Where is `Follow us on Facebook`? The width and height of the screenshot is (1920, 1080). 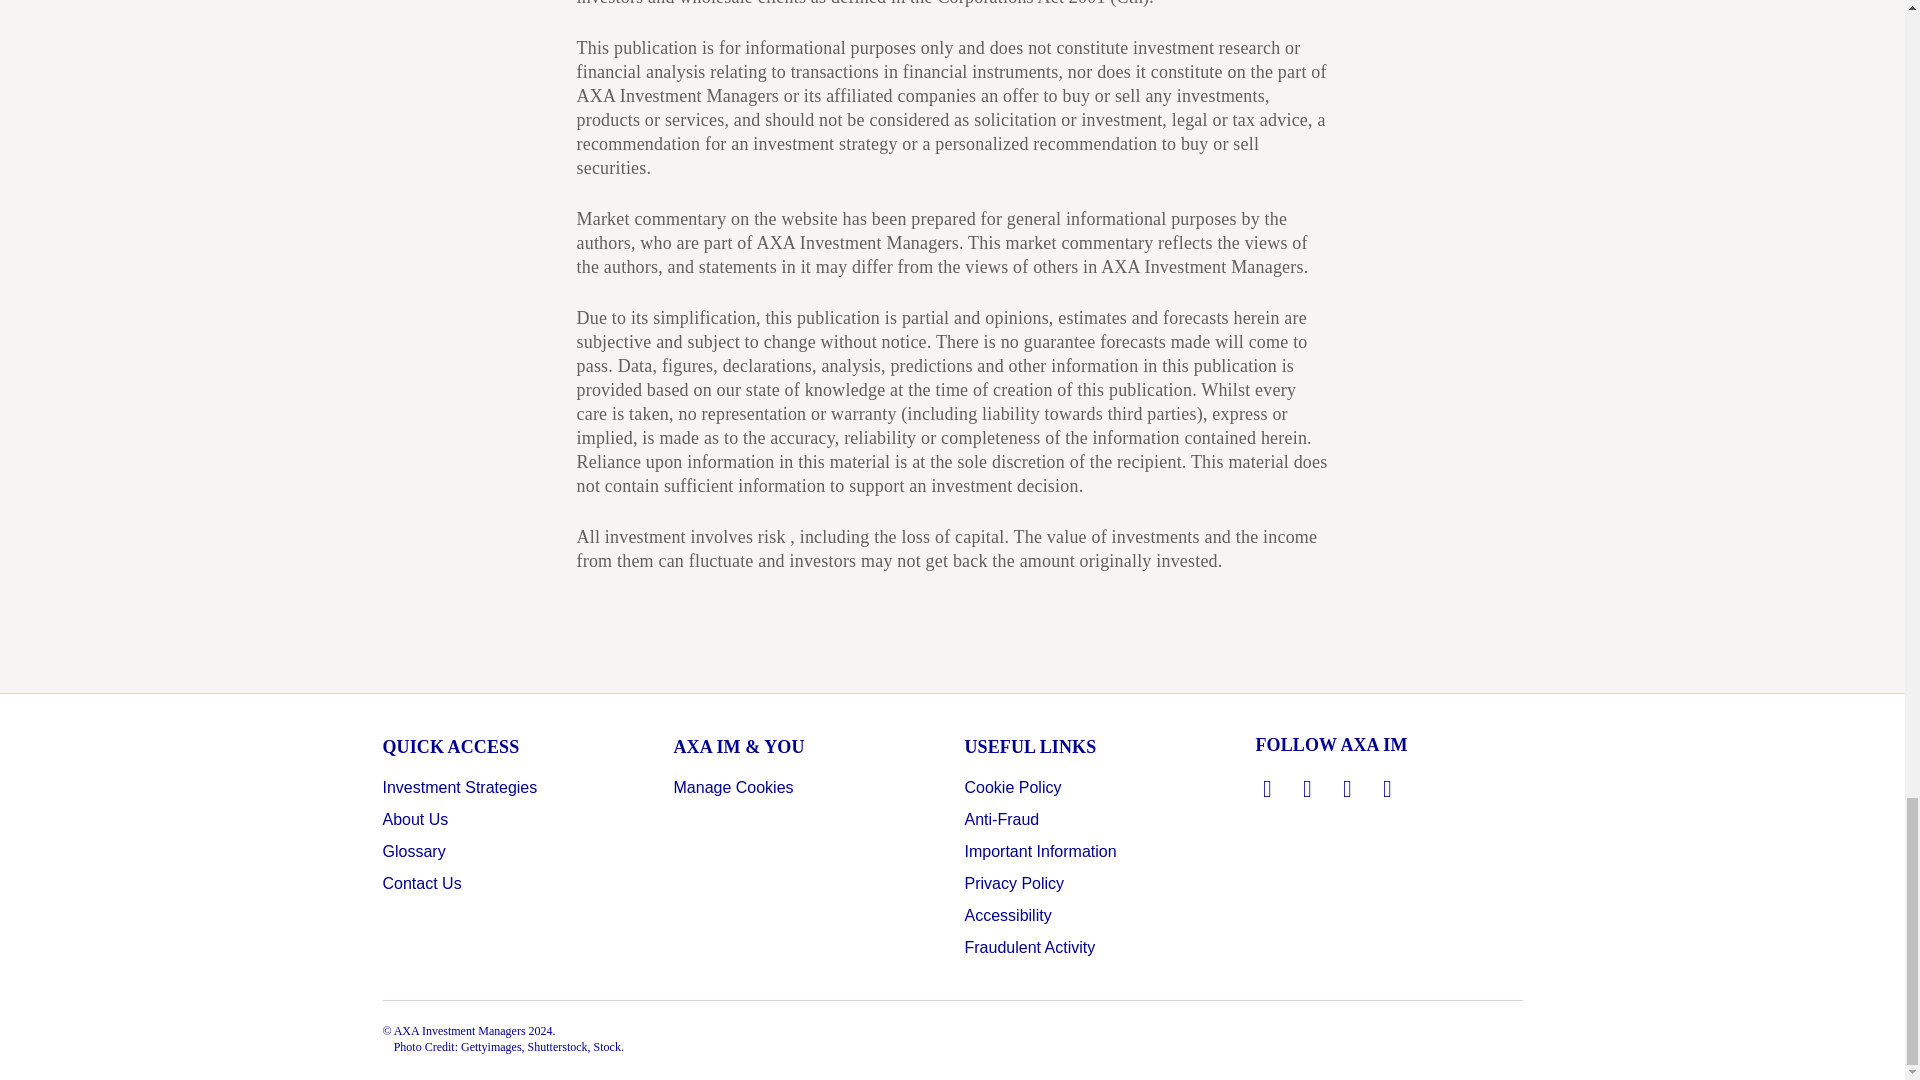 Follow us on Facebook is located at coordinates (1348, 788).